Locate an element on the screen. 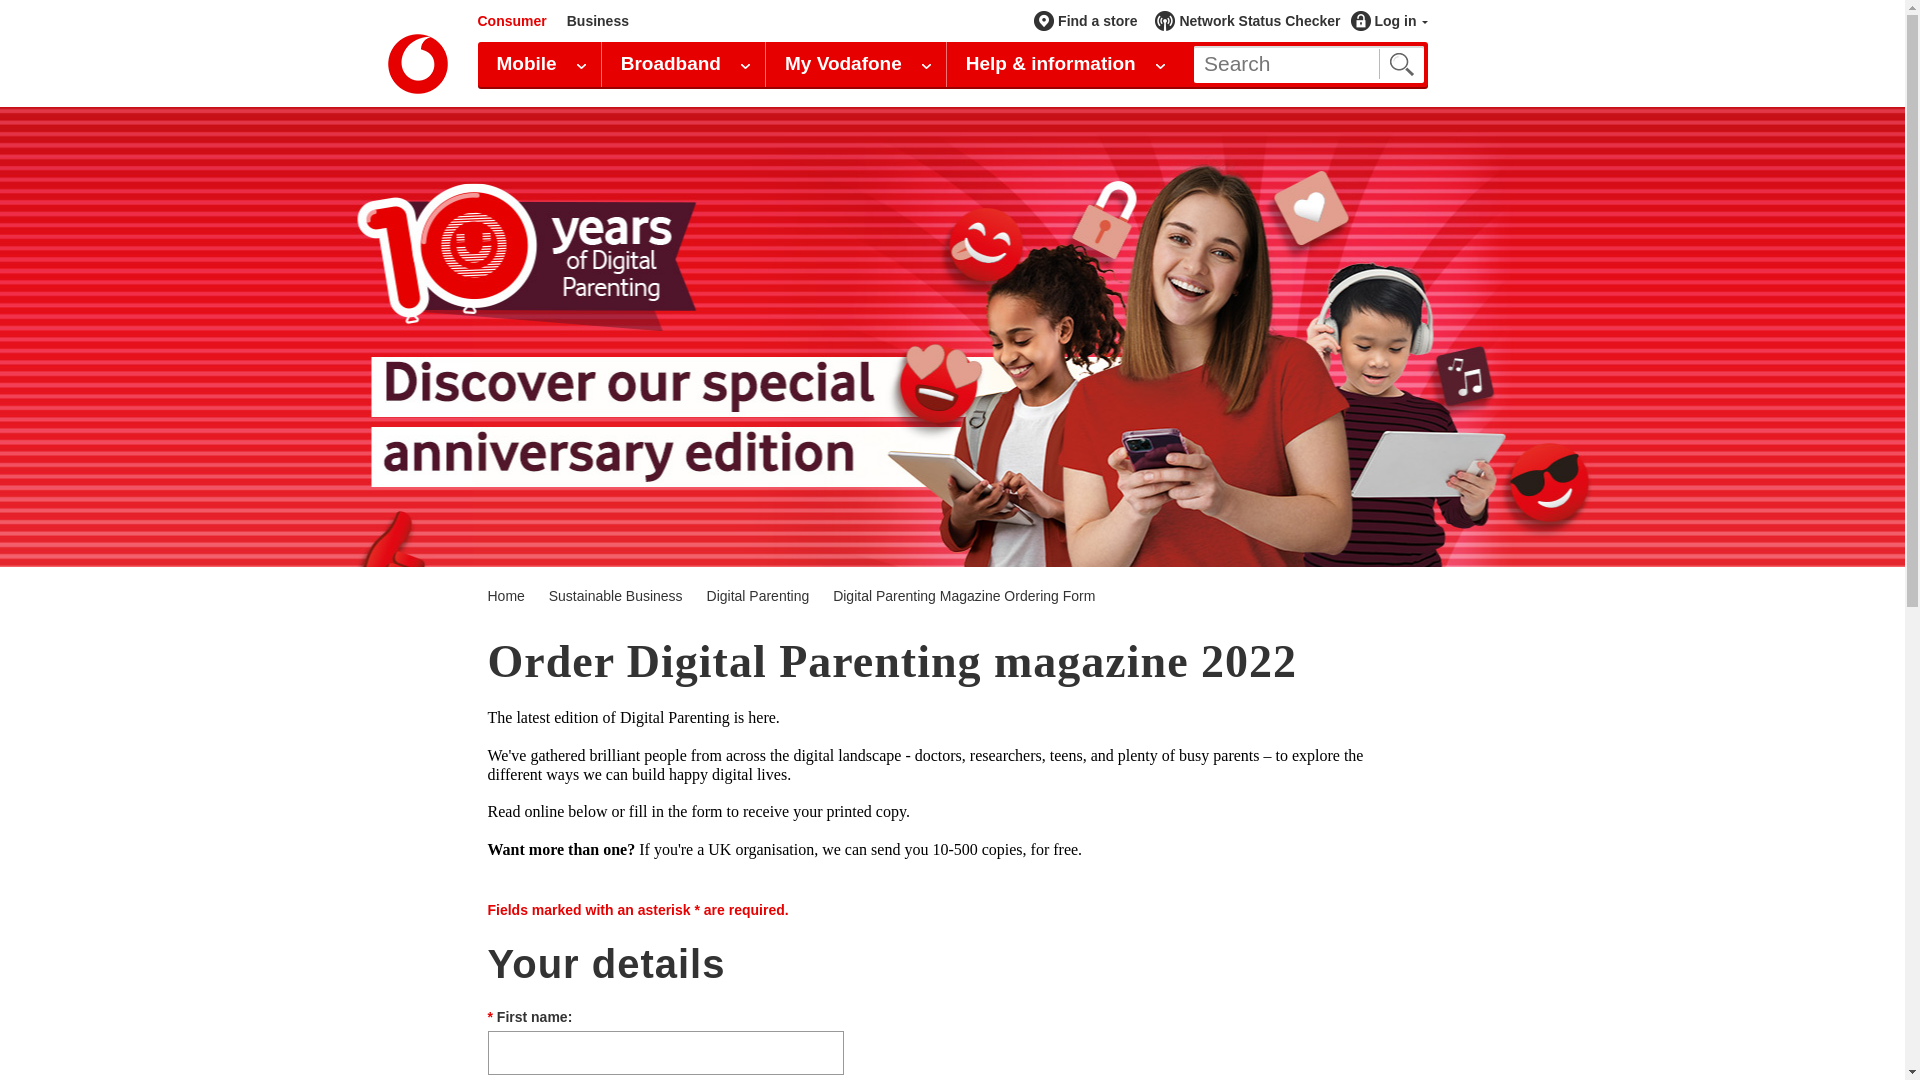 The height and width of the screenshot is (1080, 1920). Broadband is located at coordinates (683, 90).